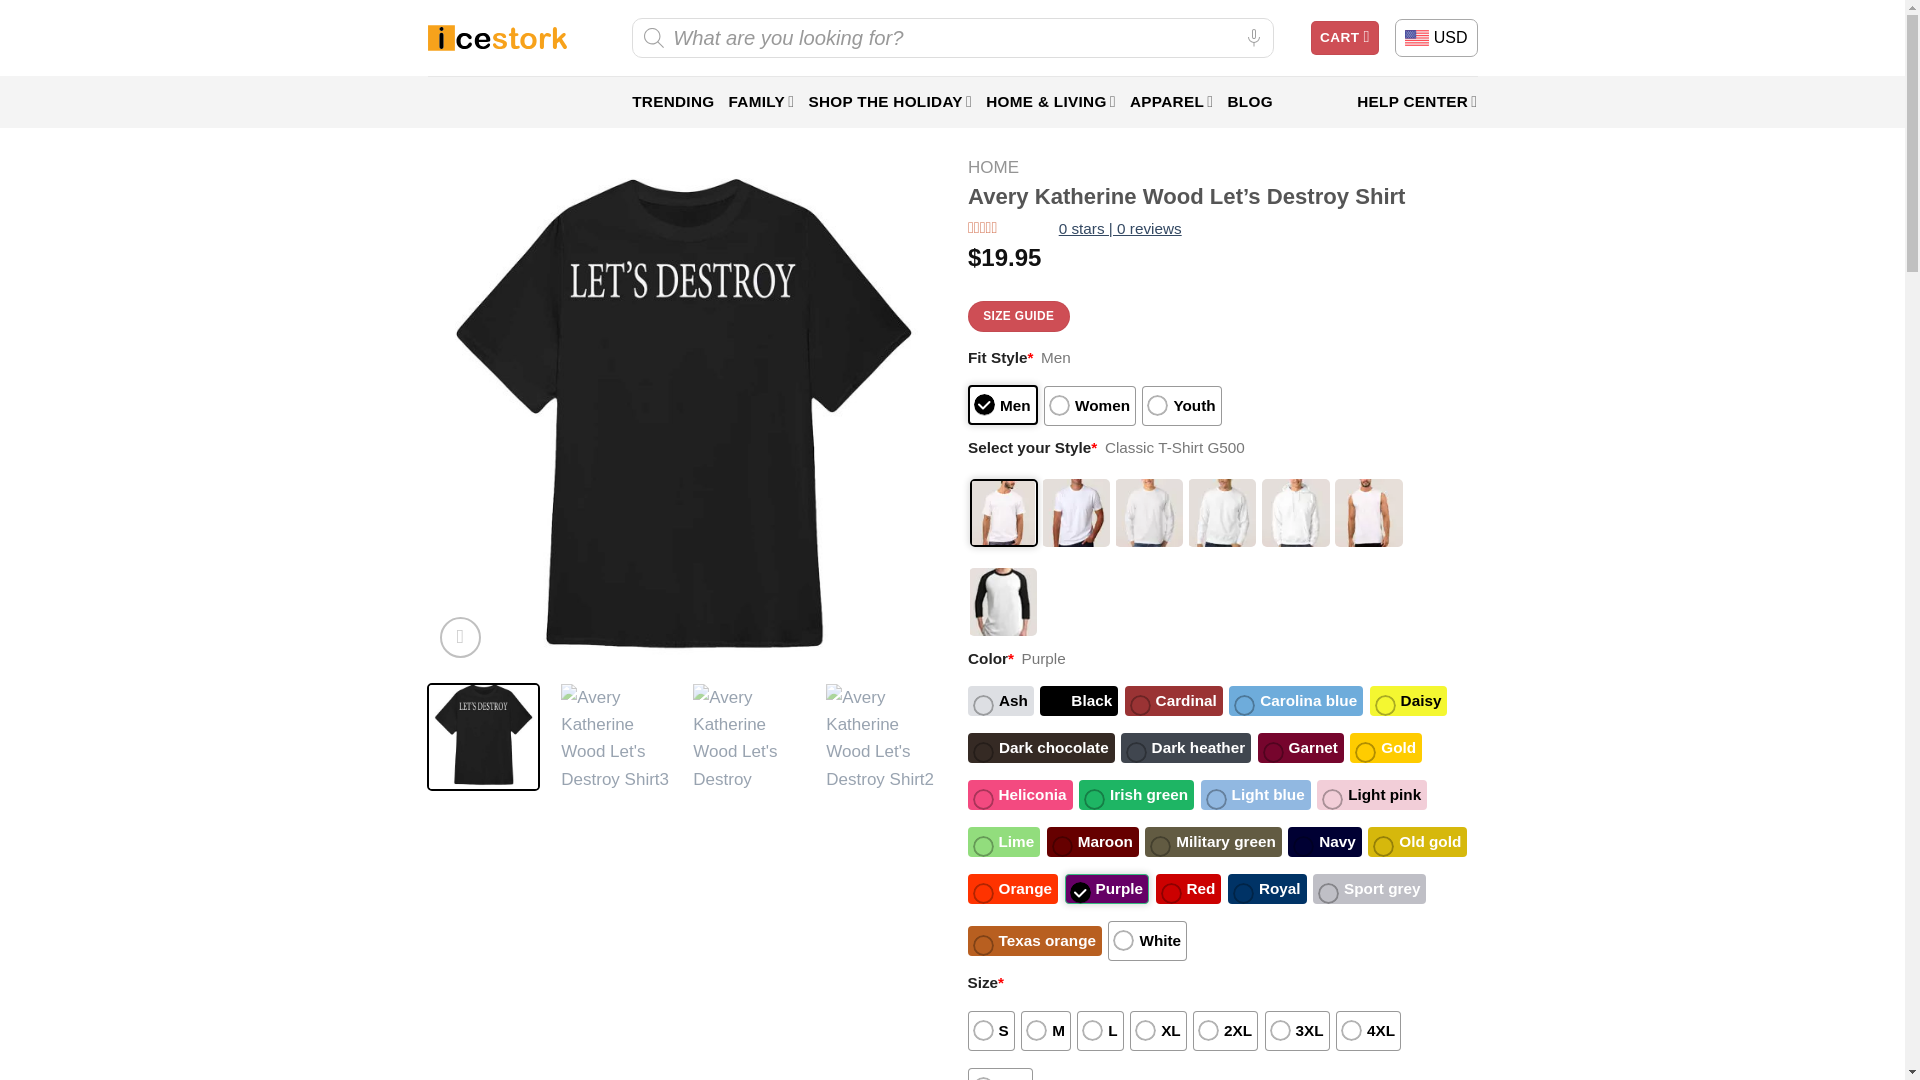  I want to click on APPAREL, so click(1172, 102).